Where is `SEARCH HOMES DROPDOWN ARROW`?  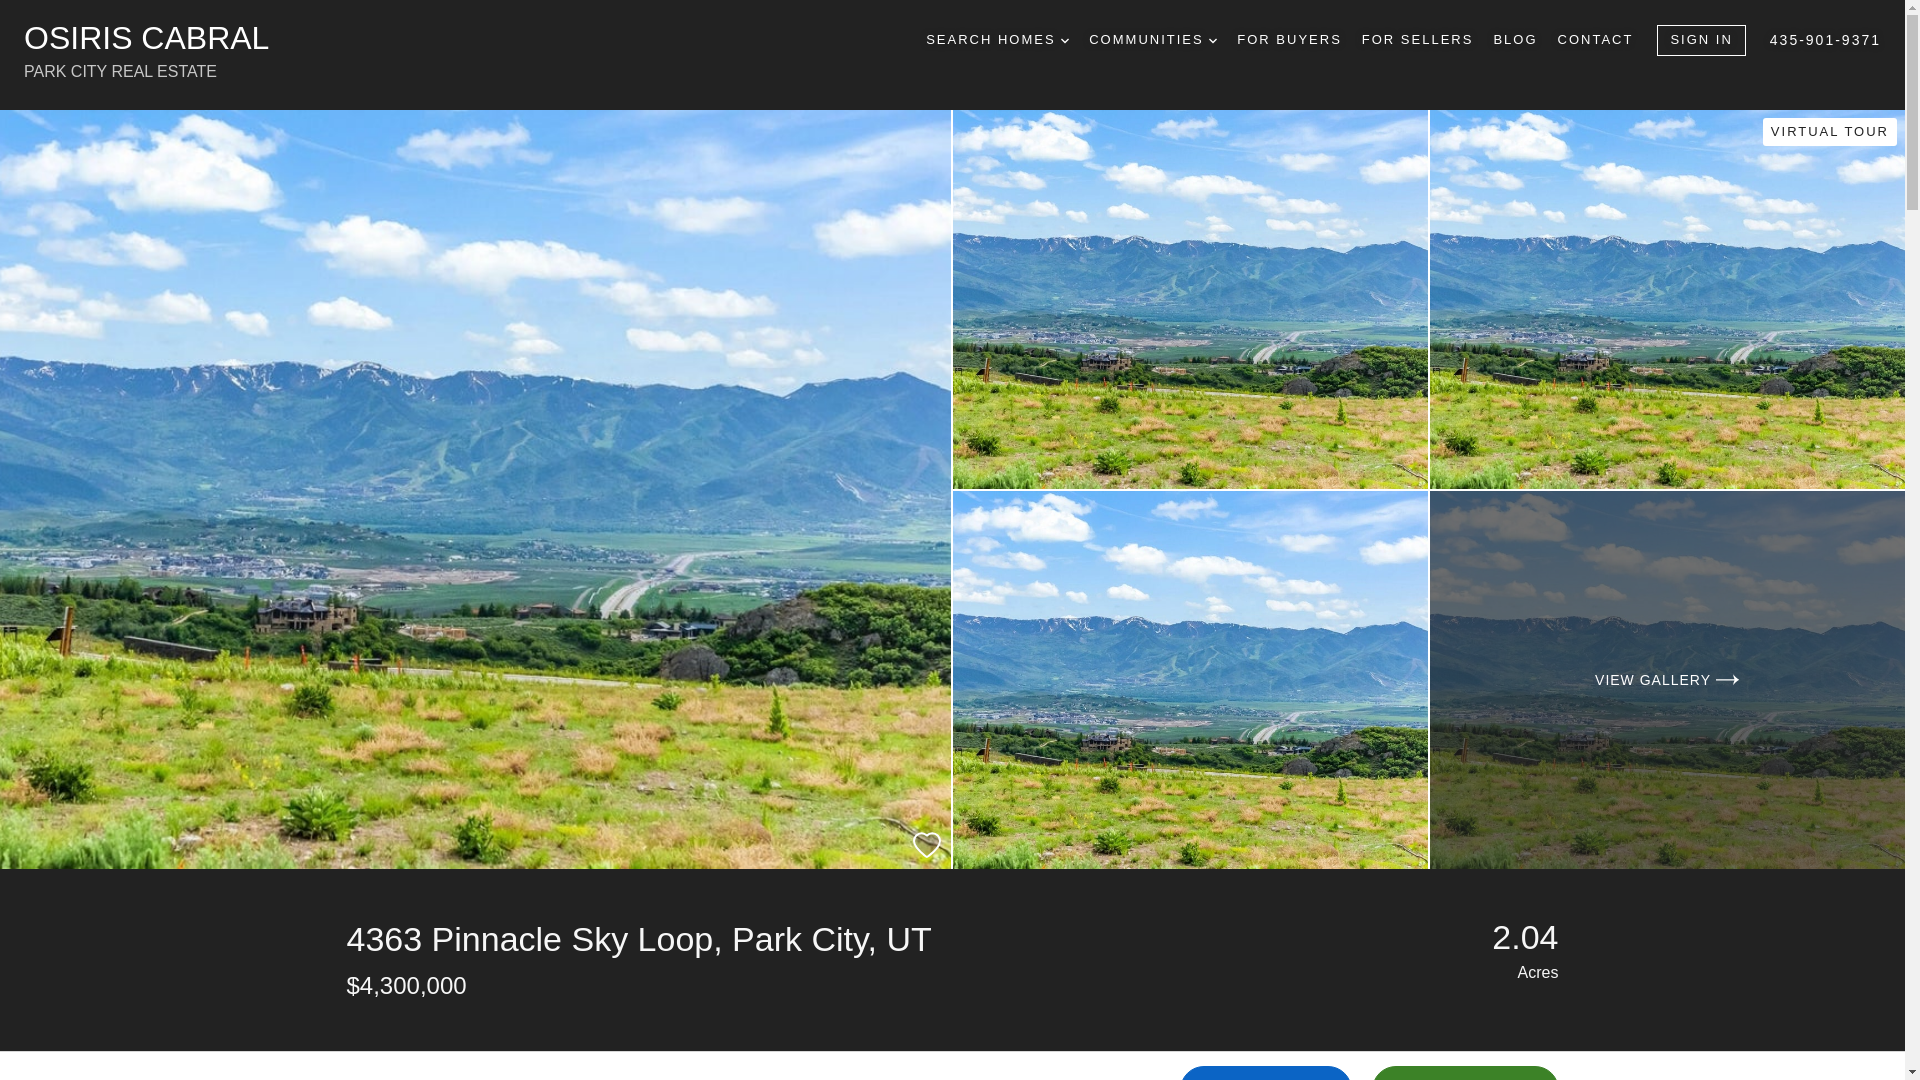
SEARCH HOMES DROPDOWN ARROW is located at coordinates (1266, 1072).